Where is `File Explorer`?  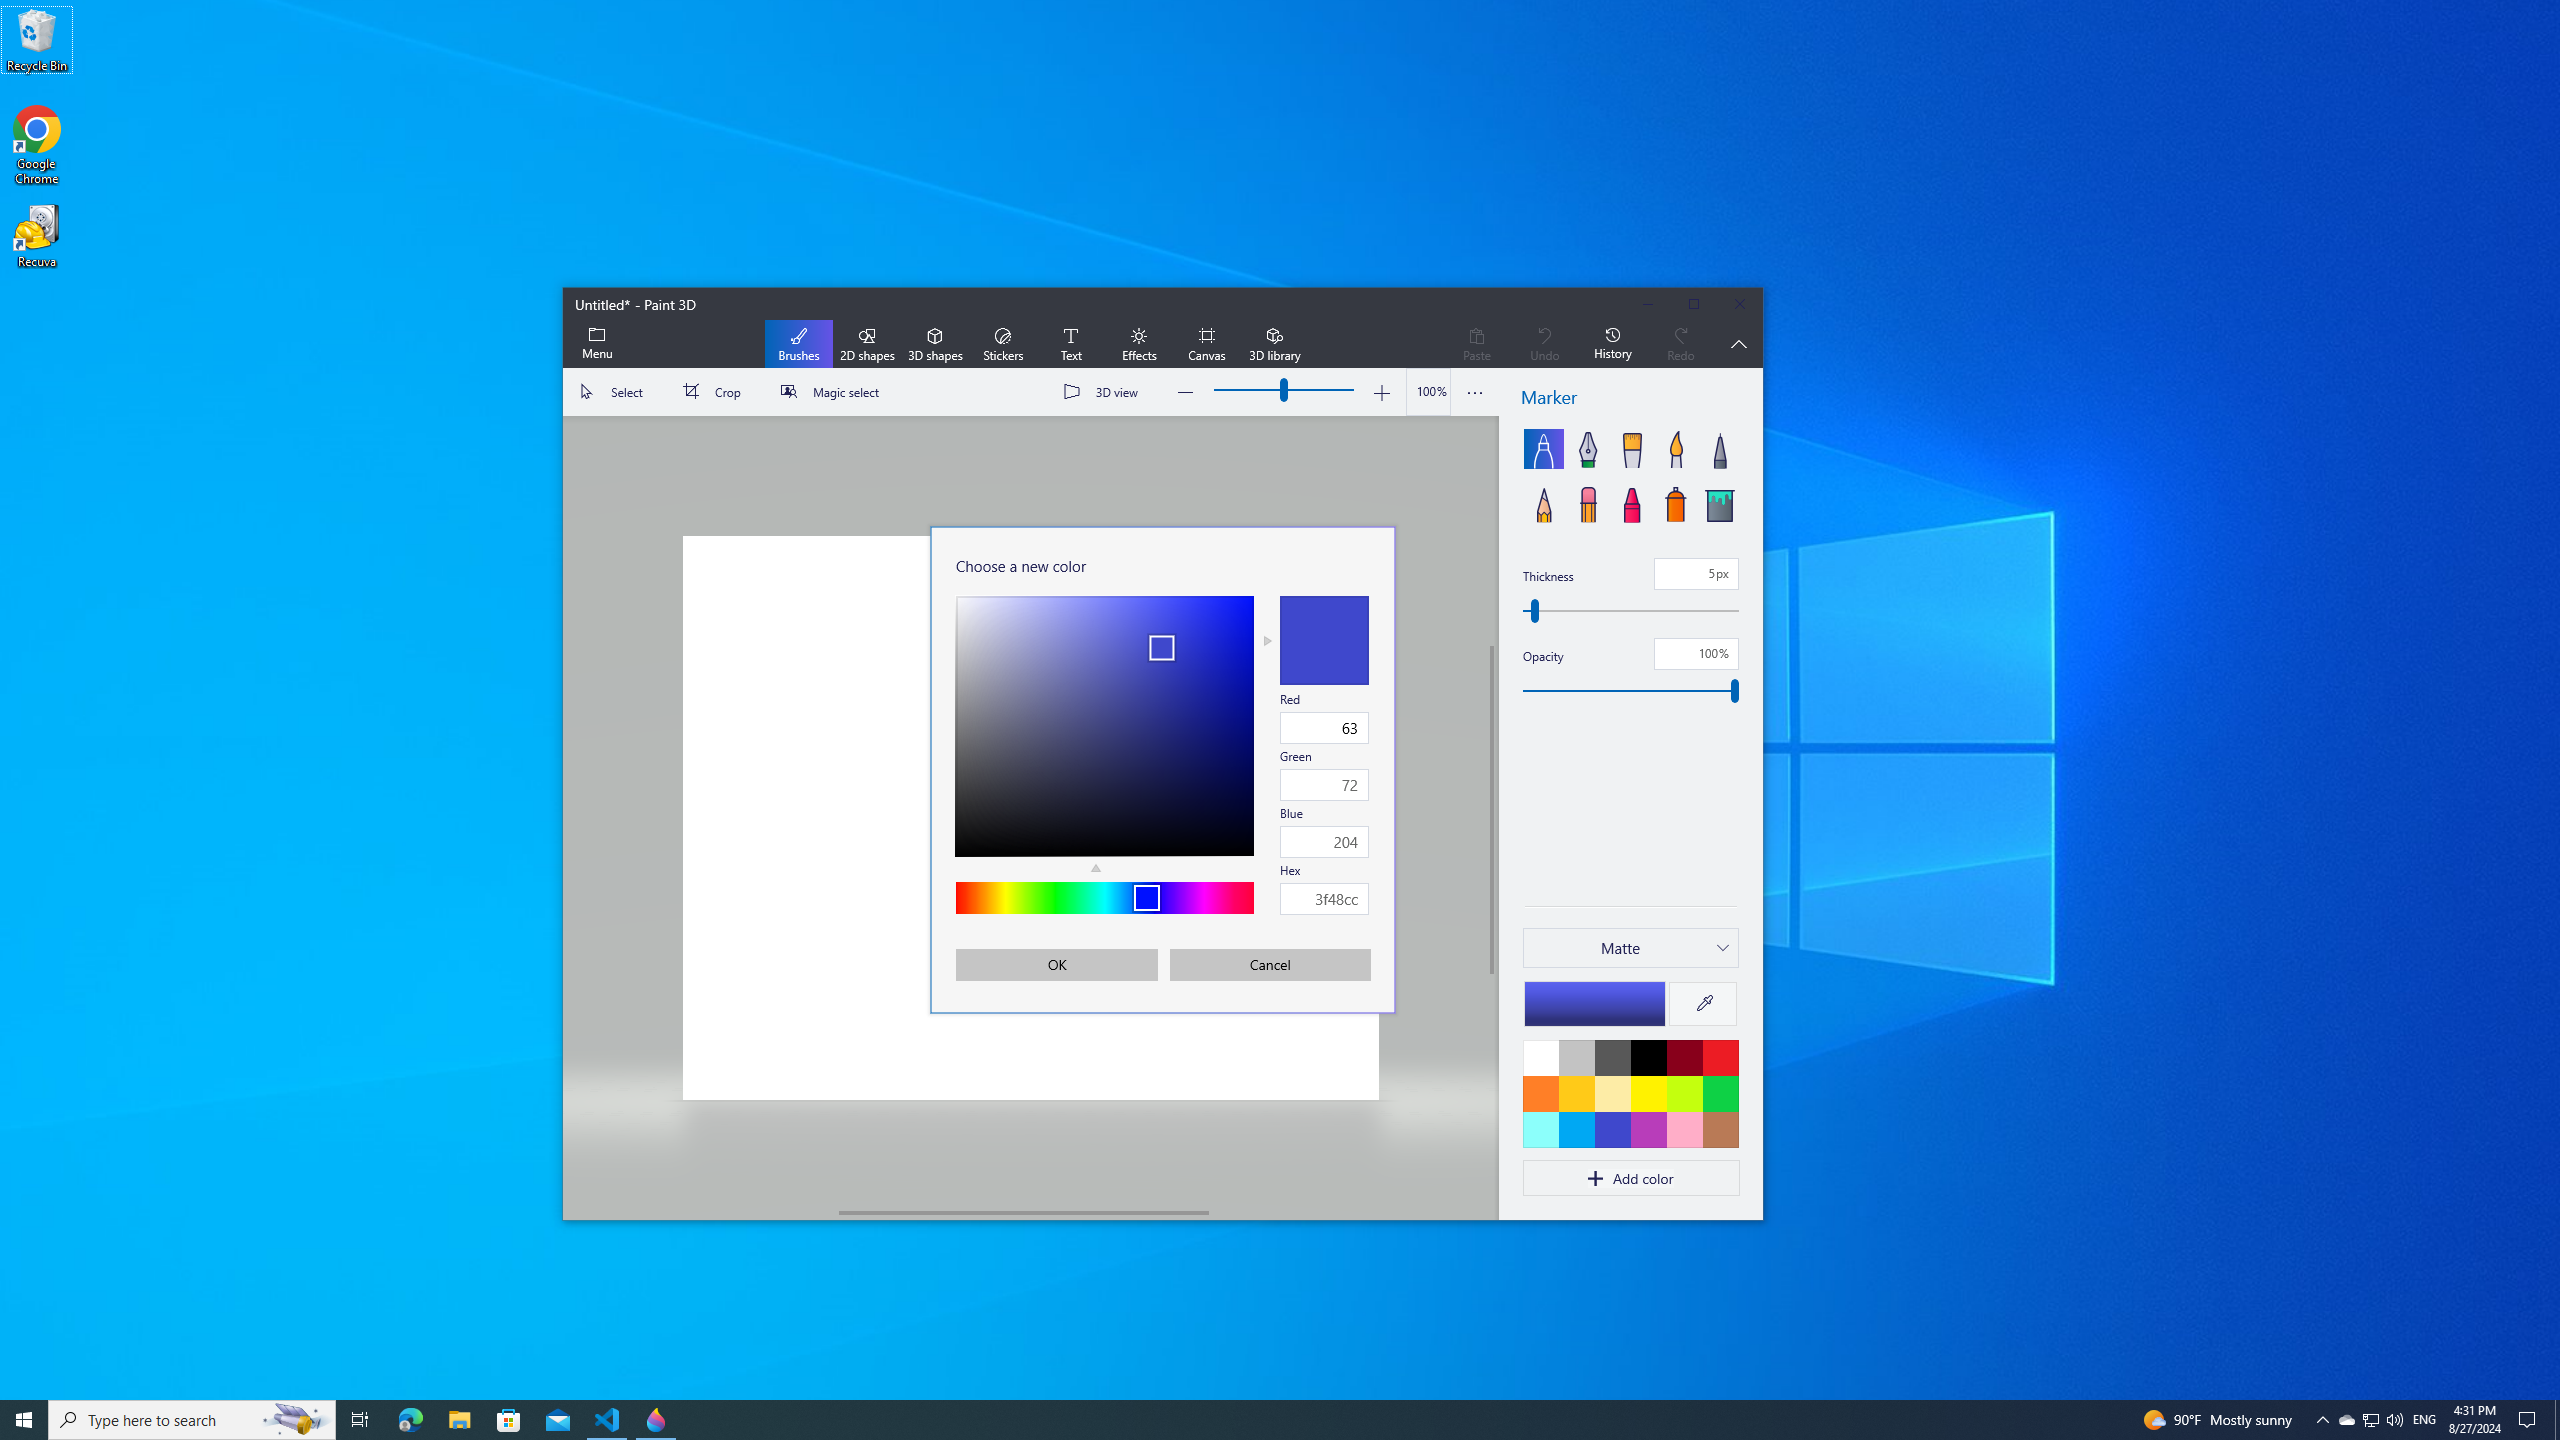 File Explorer is located at coordinates (24, 1420).